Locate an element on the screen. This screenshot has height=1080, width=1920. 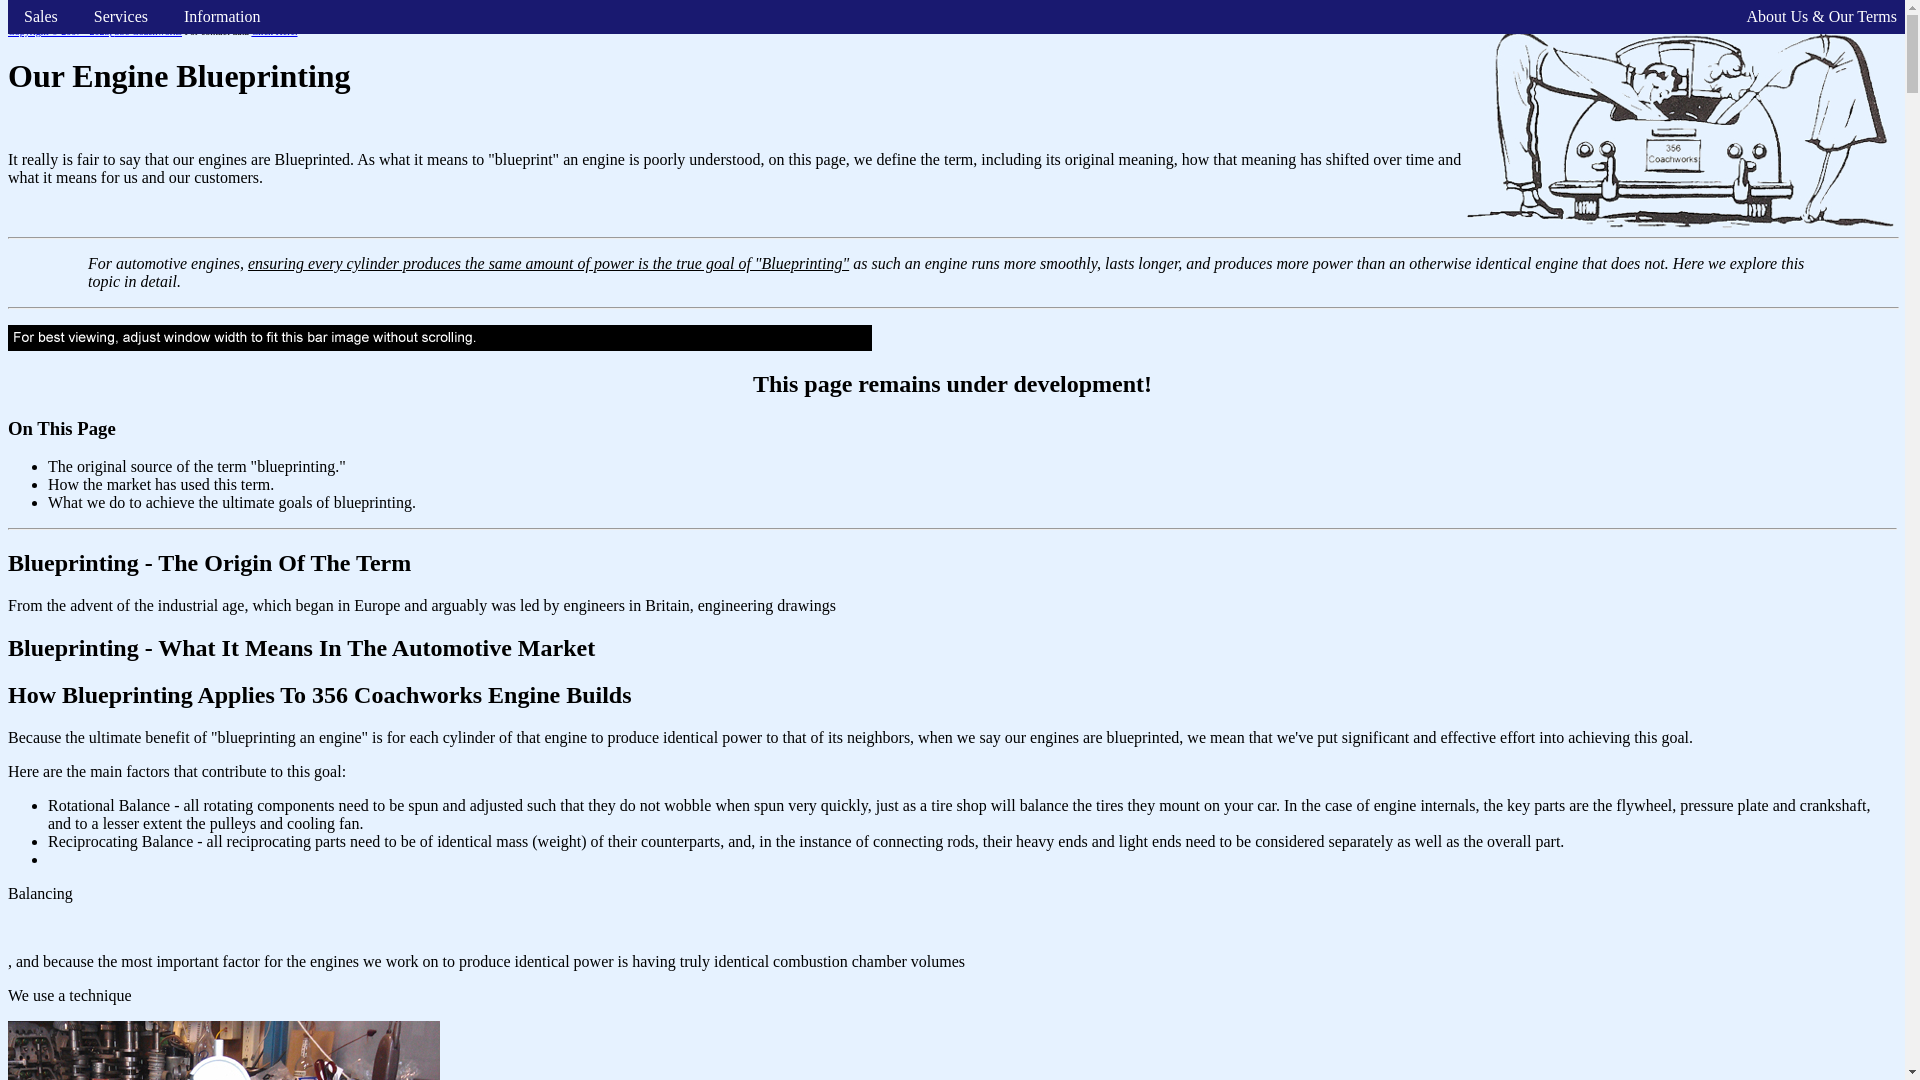
About Us & Our Terms is located at coordinates (1822, 17).